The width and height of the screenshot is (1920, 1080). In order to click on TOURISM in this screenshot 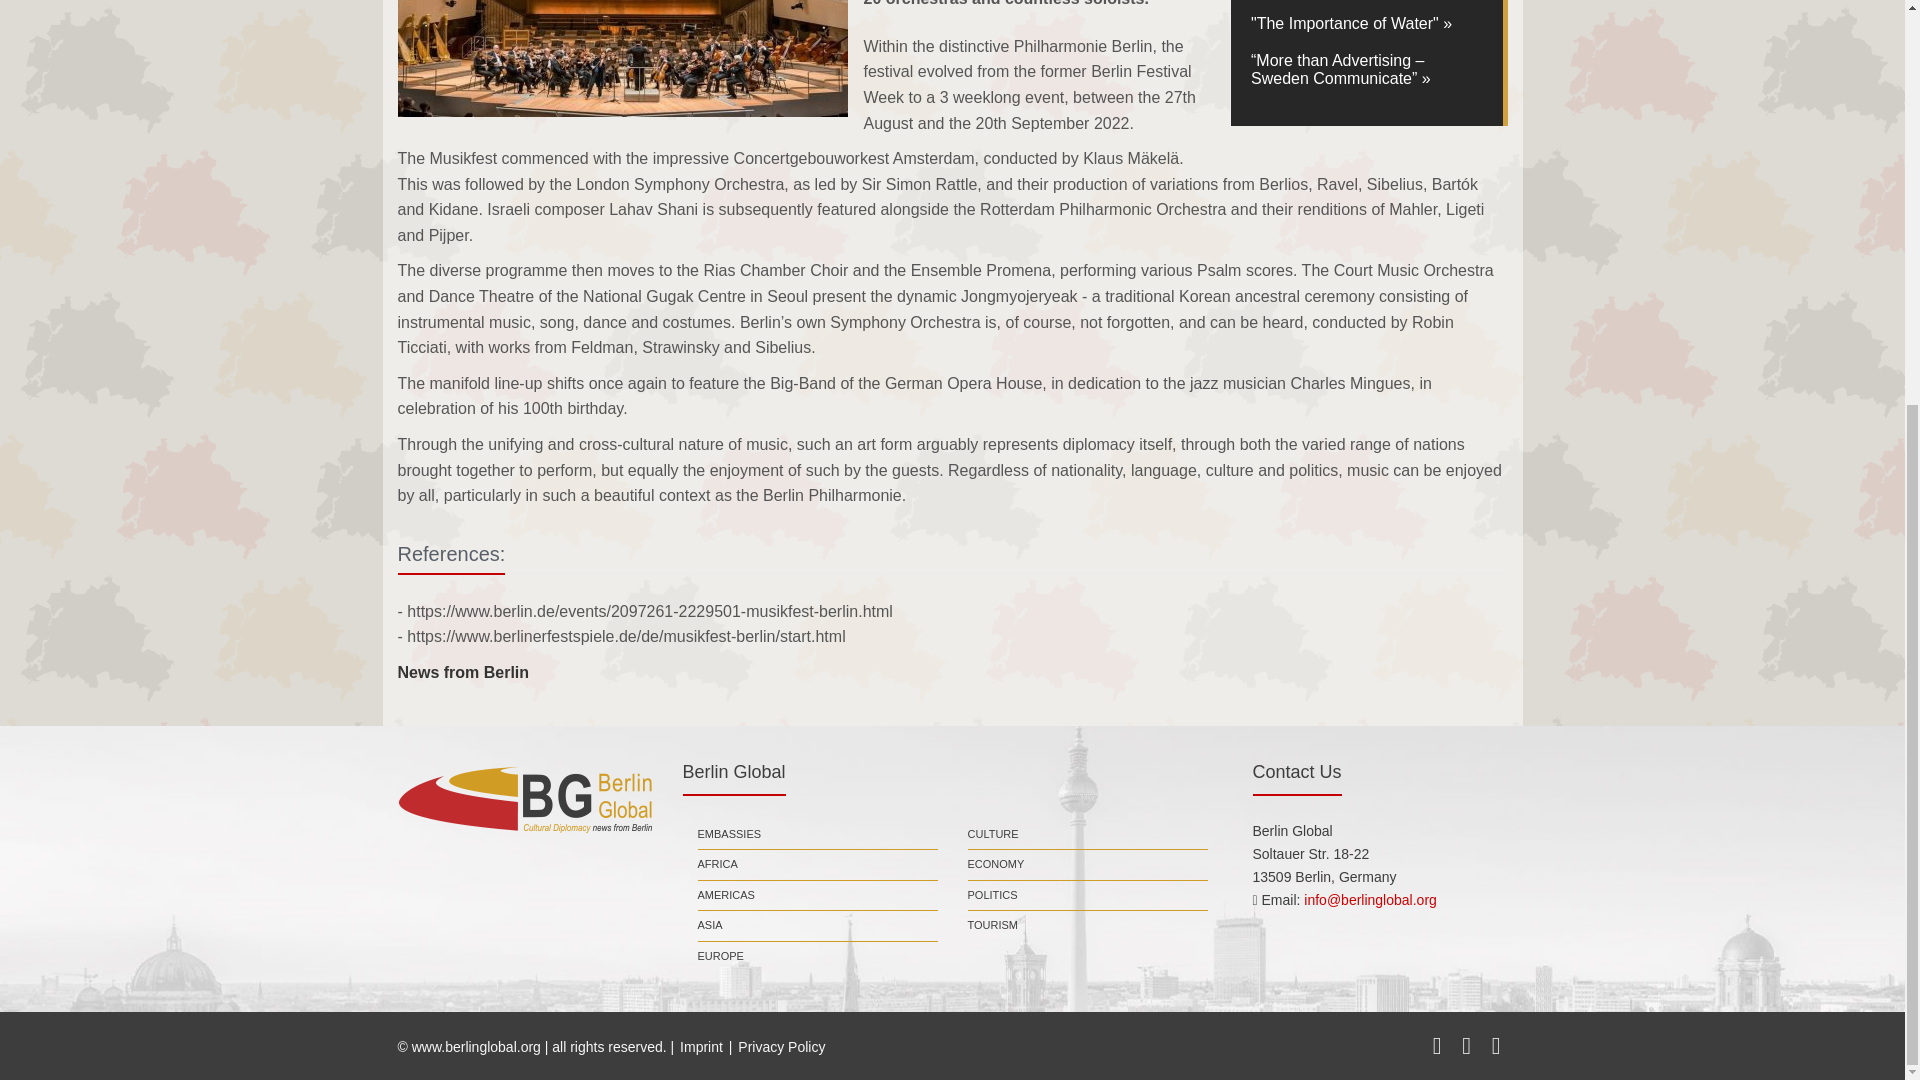, I will do `click(993, 926)`.